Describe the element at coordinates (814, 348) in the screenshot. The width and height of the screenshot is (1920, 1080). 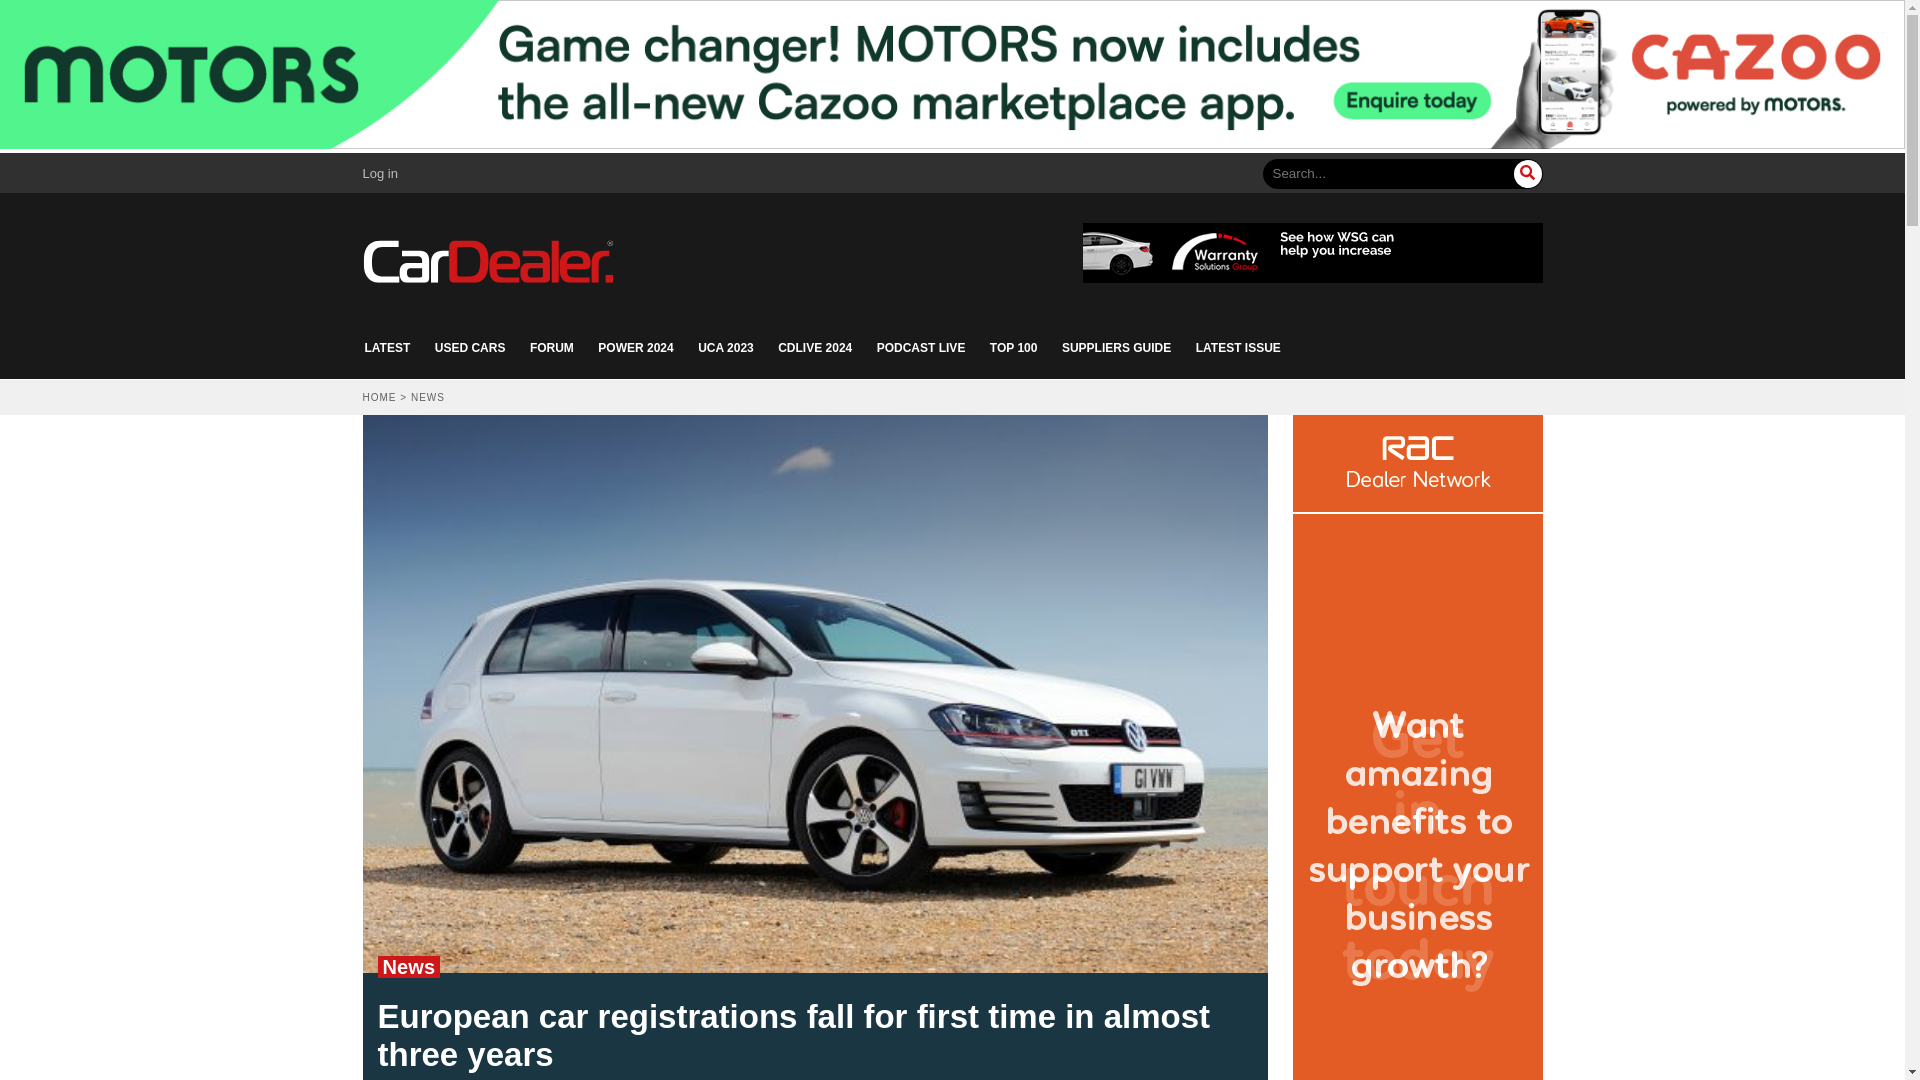
I see `CDLIVE 2024` at that location.